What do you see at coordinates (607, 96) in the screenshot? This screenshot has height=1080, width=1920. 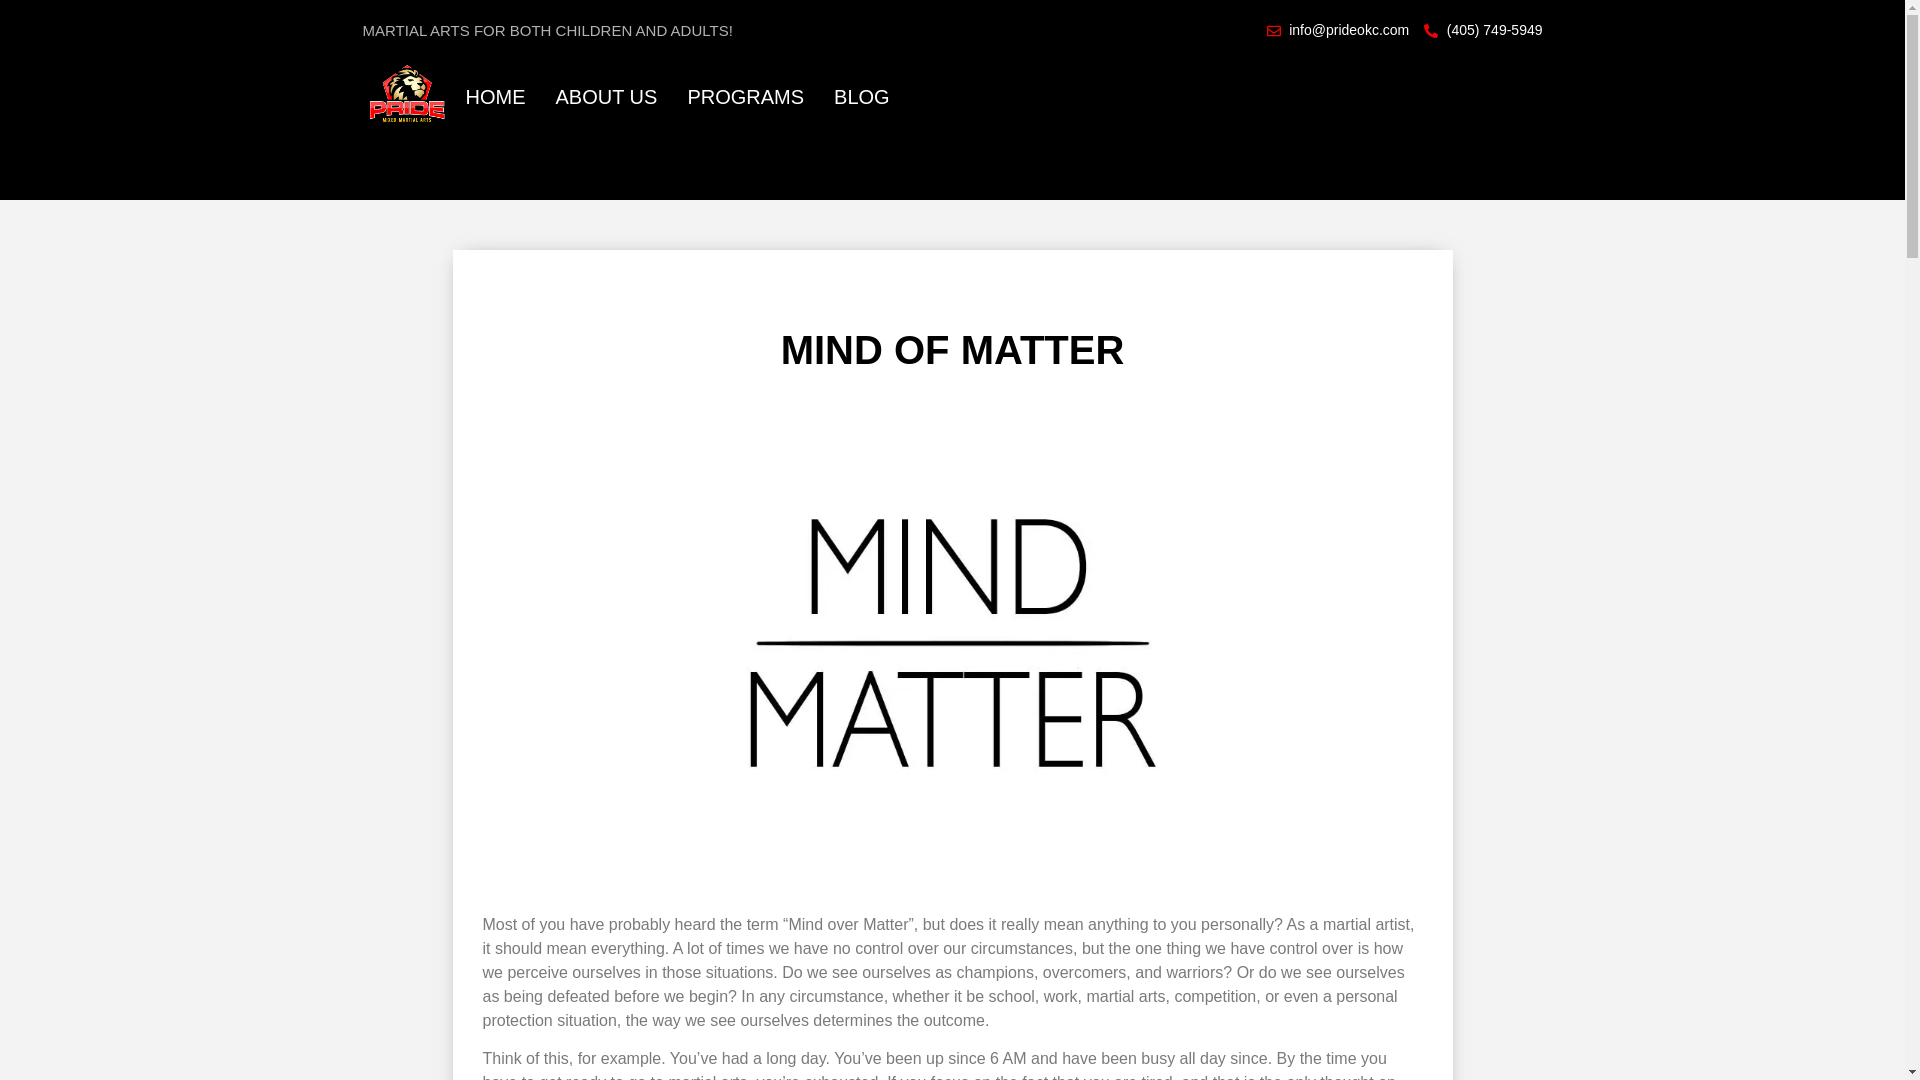 I see `ABOUT US` at bounding box center [607, 96].